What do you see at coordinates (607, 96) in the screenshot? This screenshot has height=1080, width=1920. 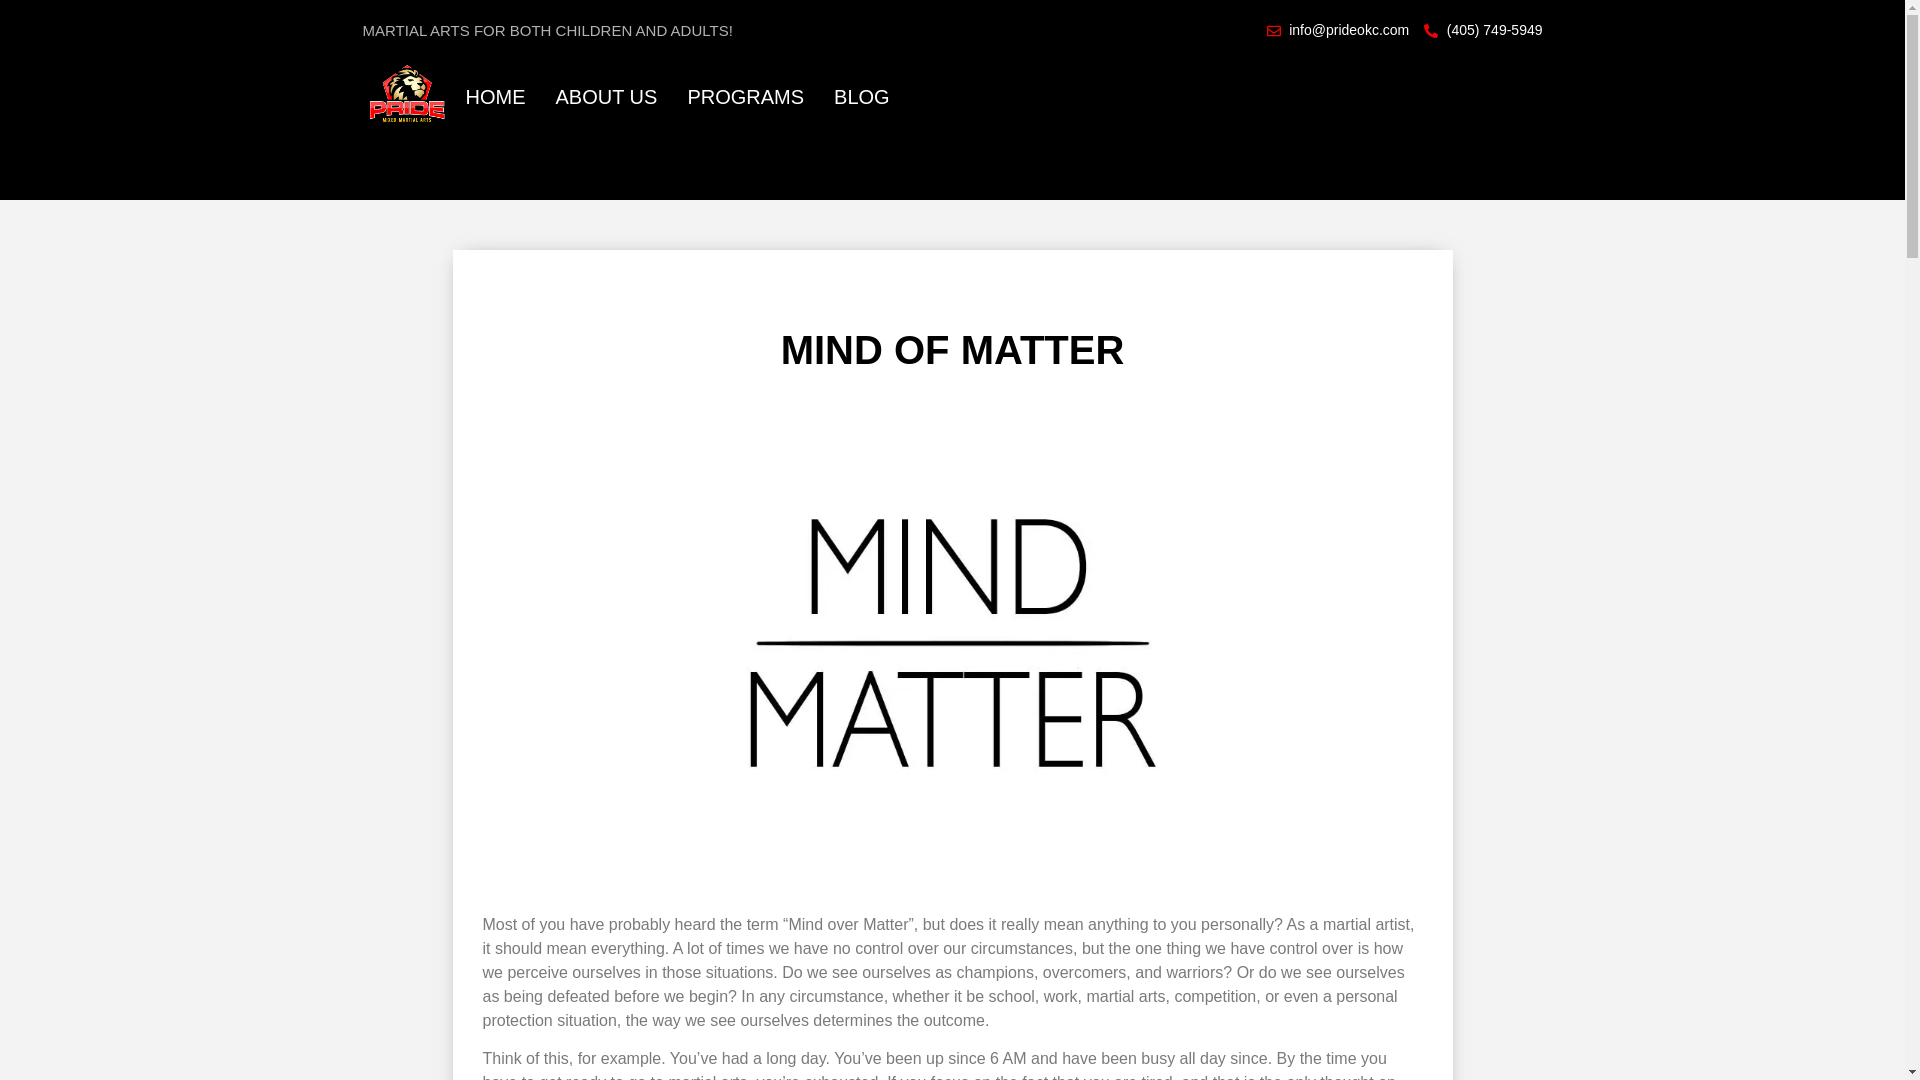 I see `ABOUT US` at bounding box center [607, 96].